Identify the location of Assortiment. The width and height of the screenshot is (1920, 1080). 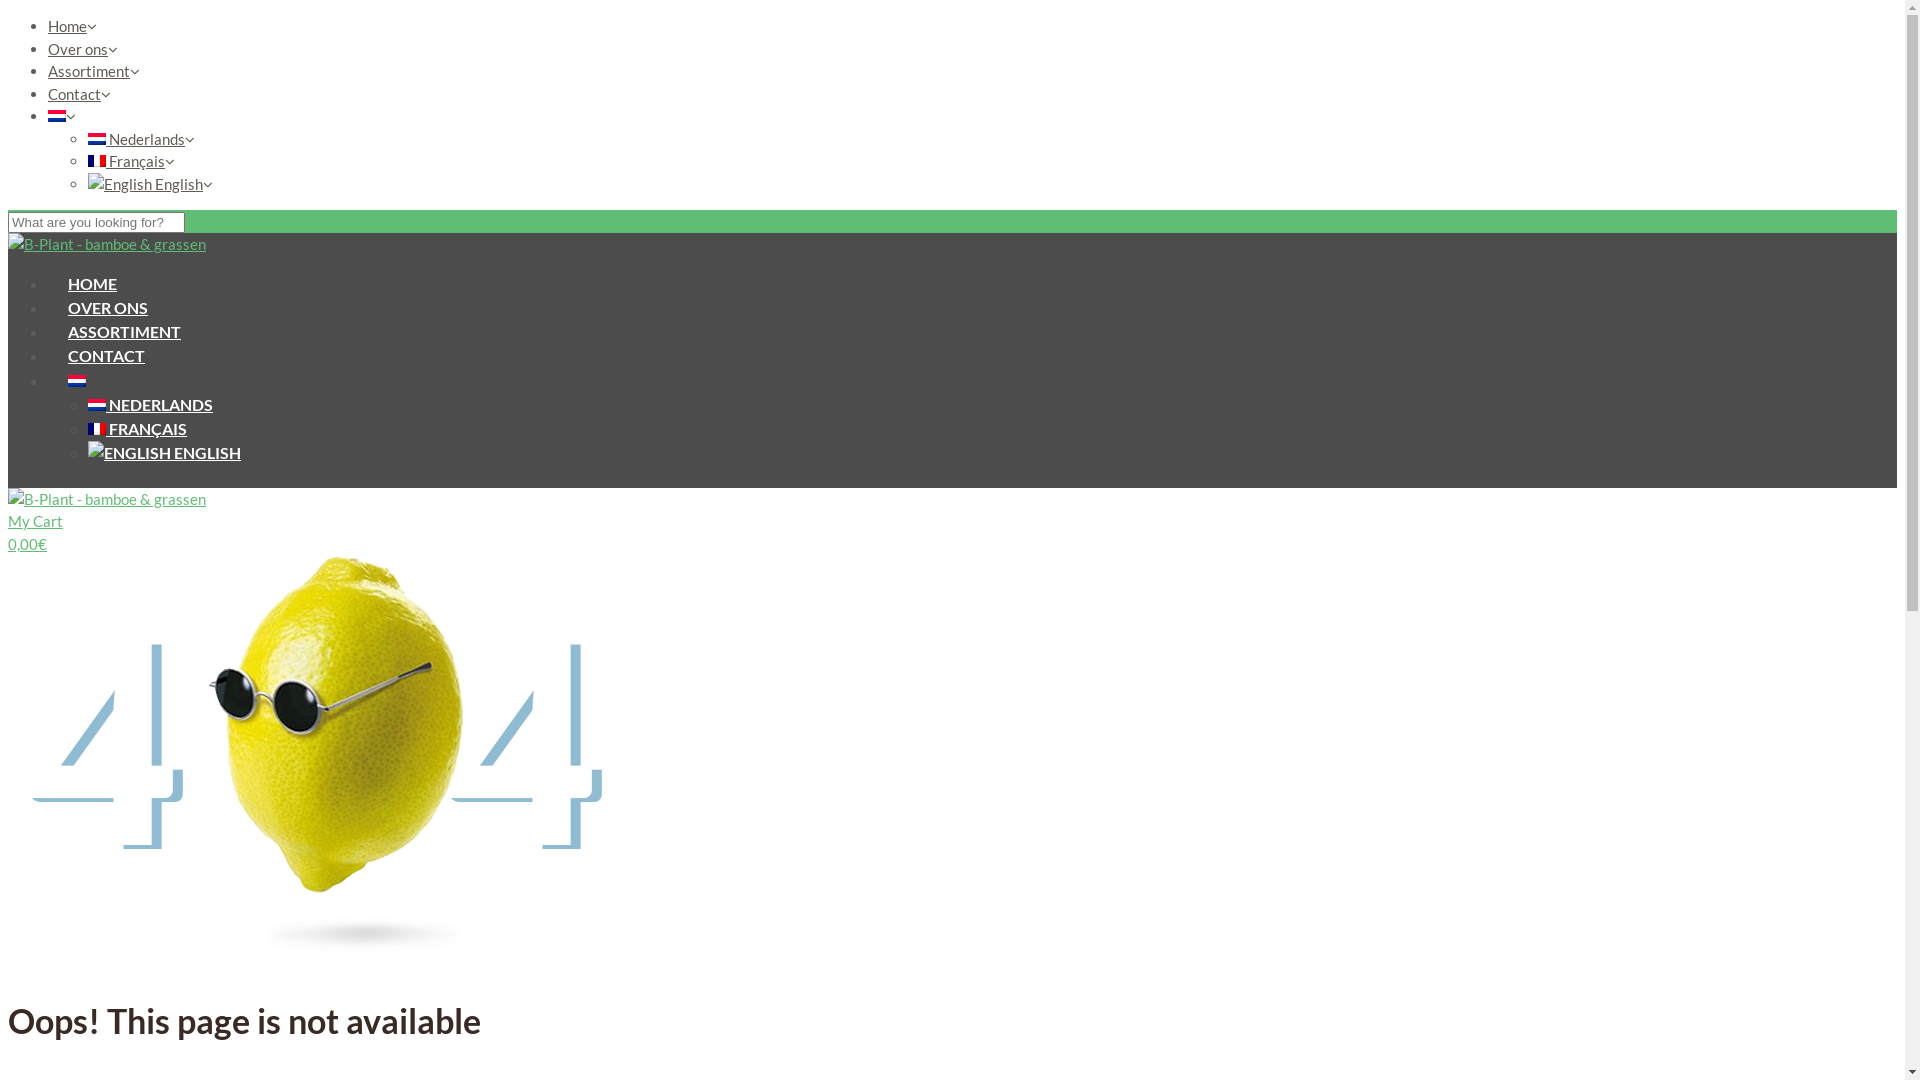
(89, 71).